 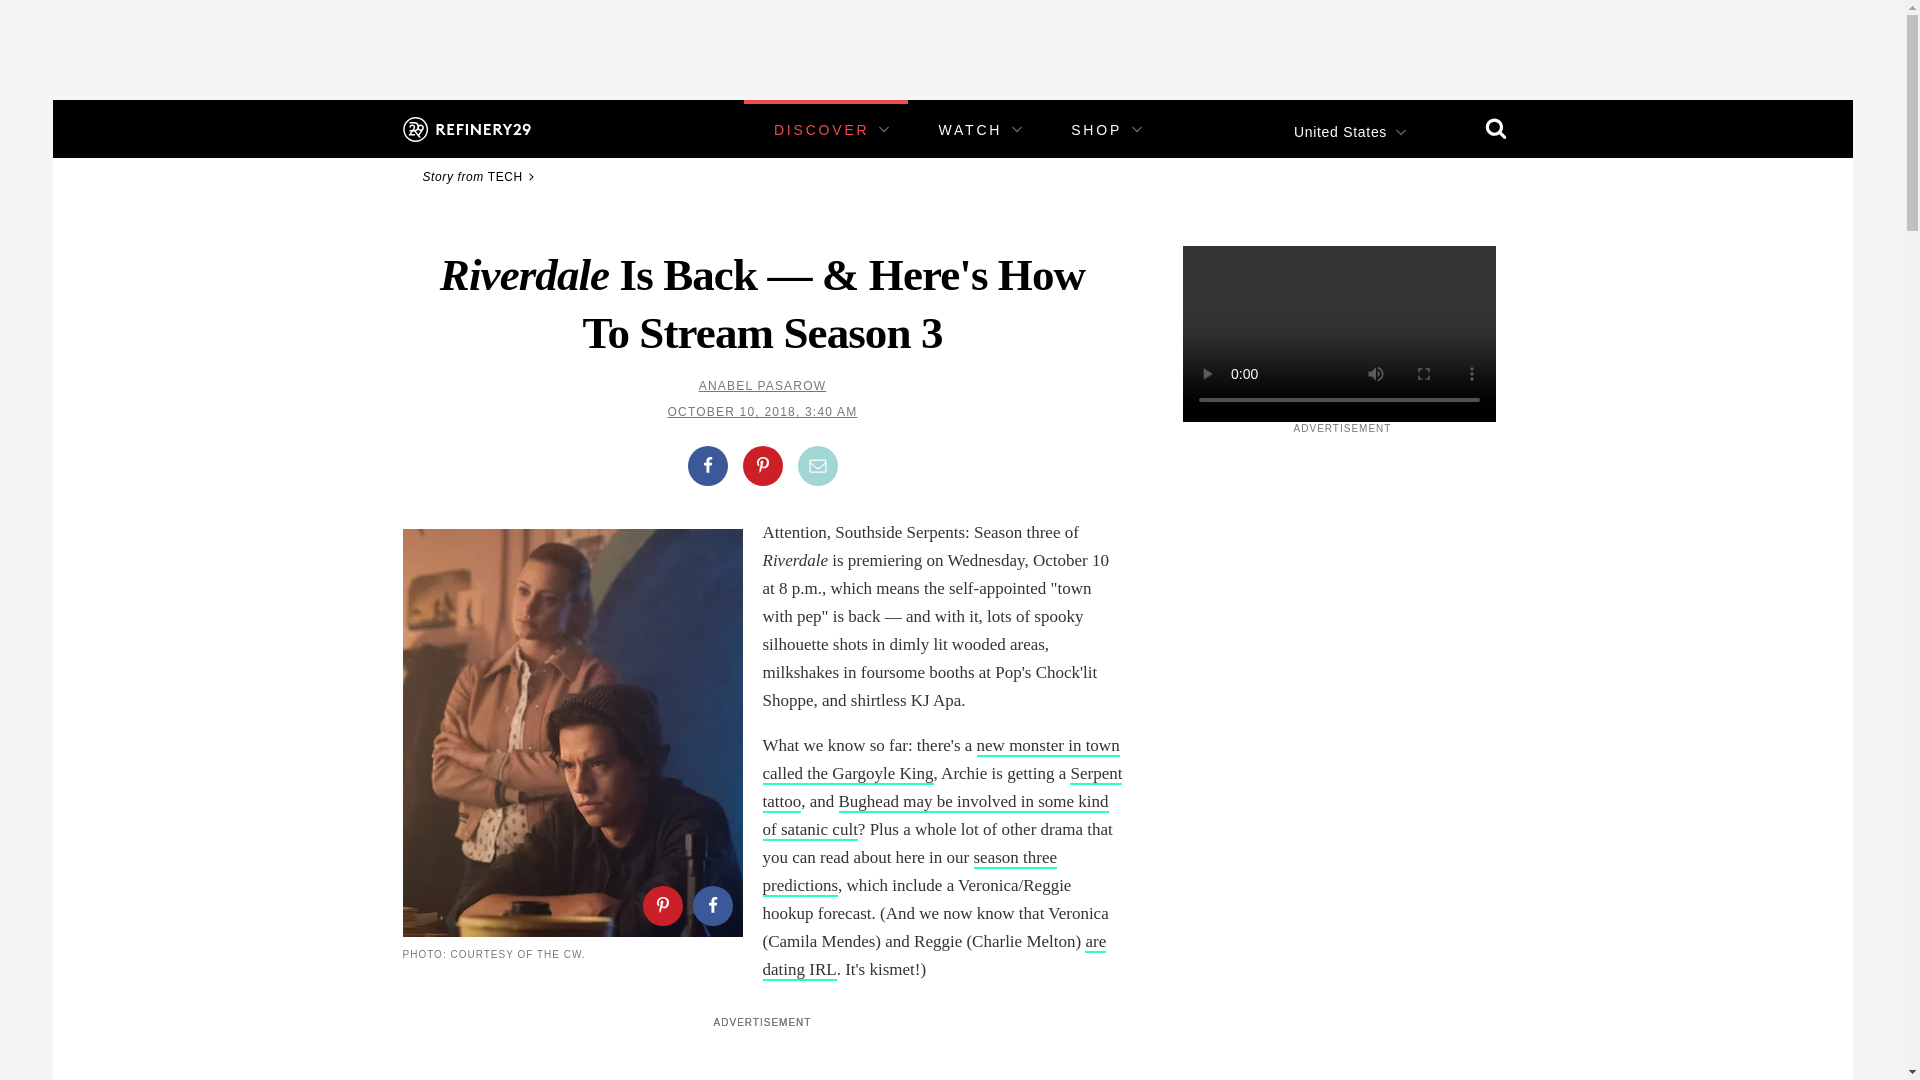 I want to click on Share by Email, so click(x=818, y=466).